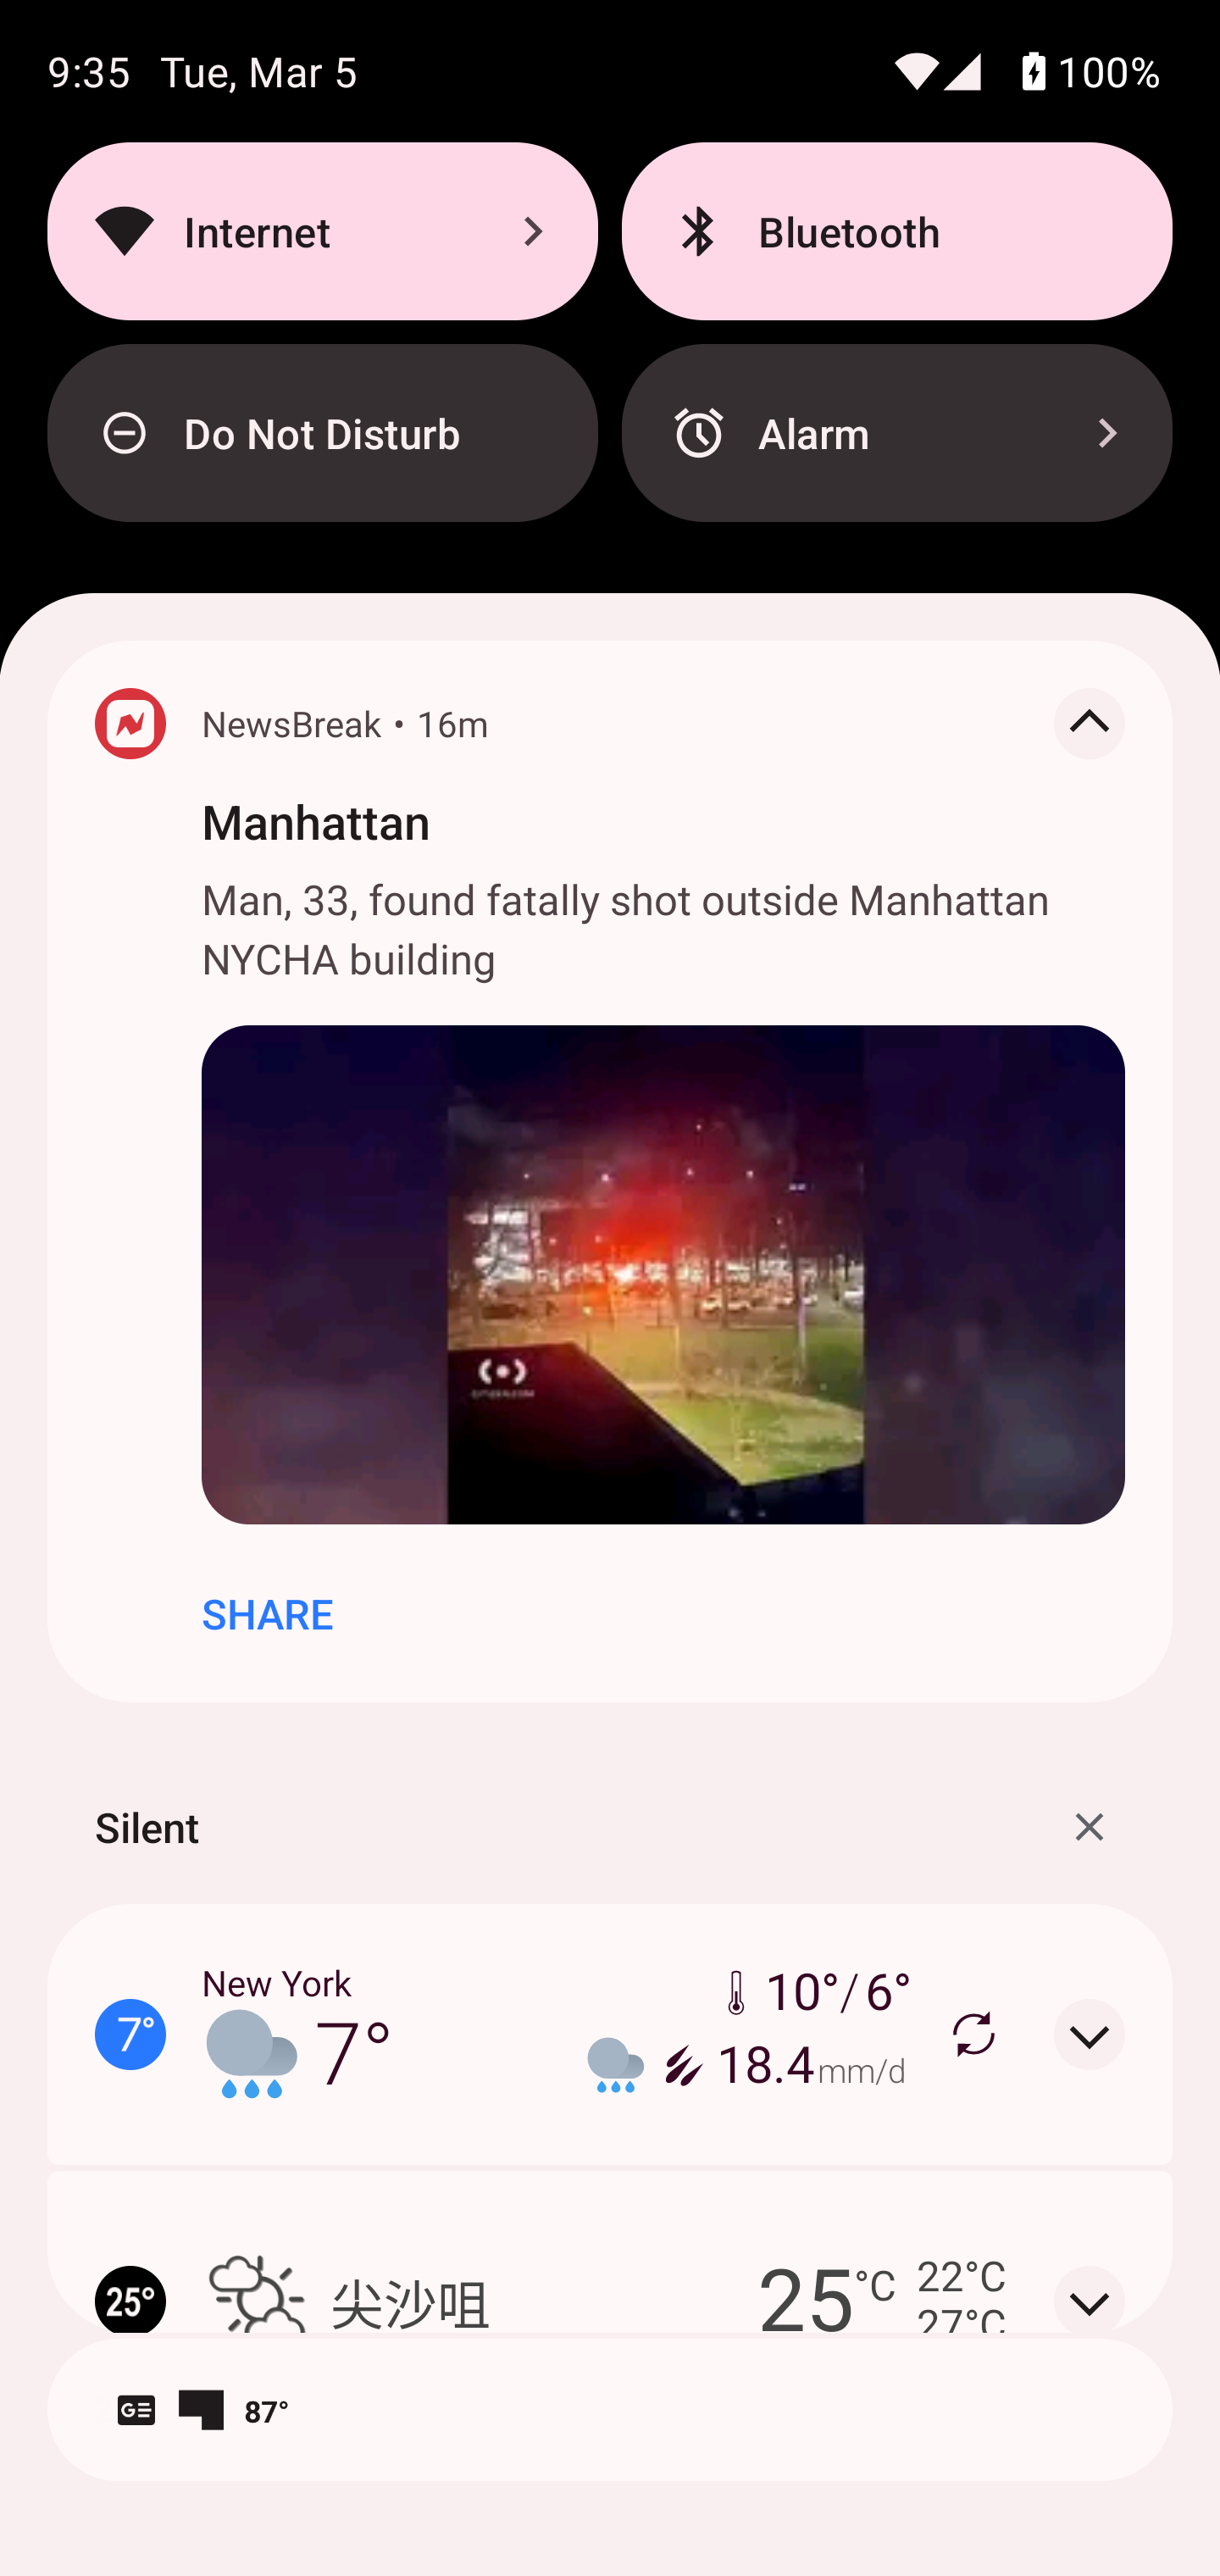 The width and height of the screenshot is (1220, 2576). I want to click on On Internet,AndroidWifi Internet, so click(322, 230).